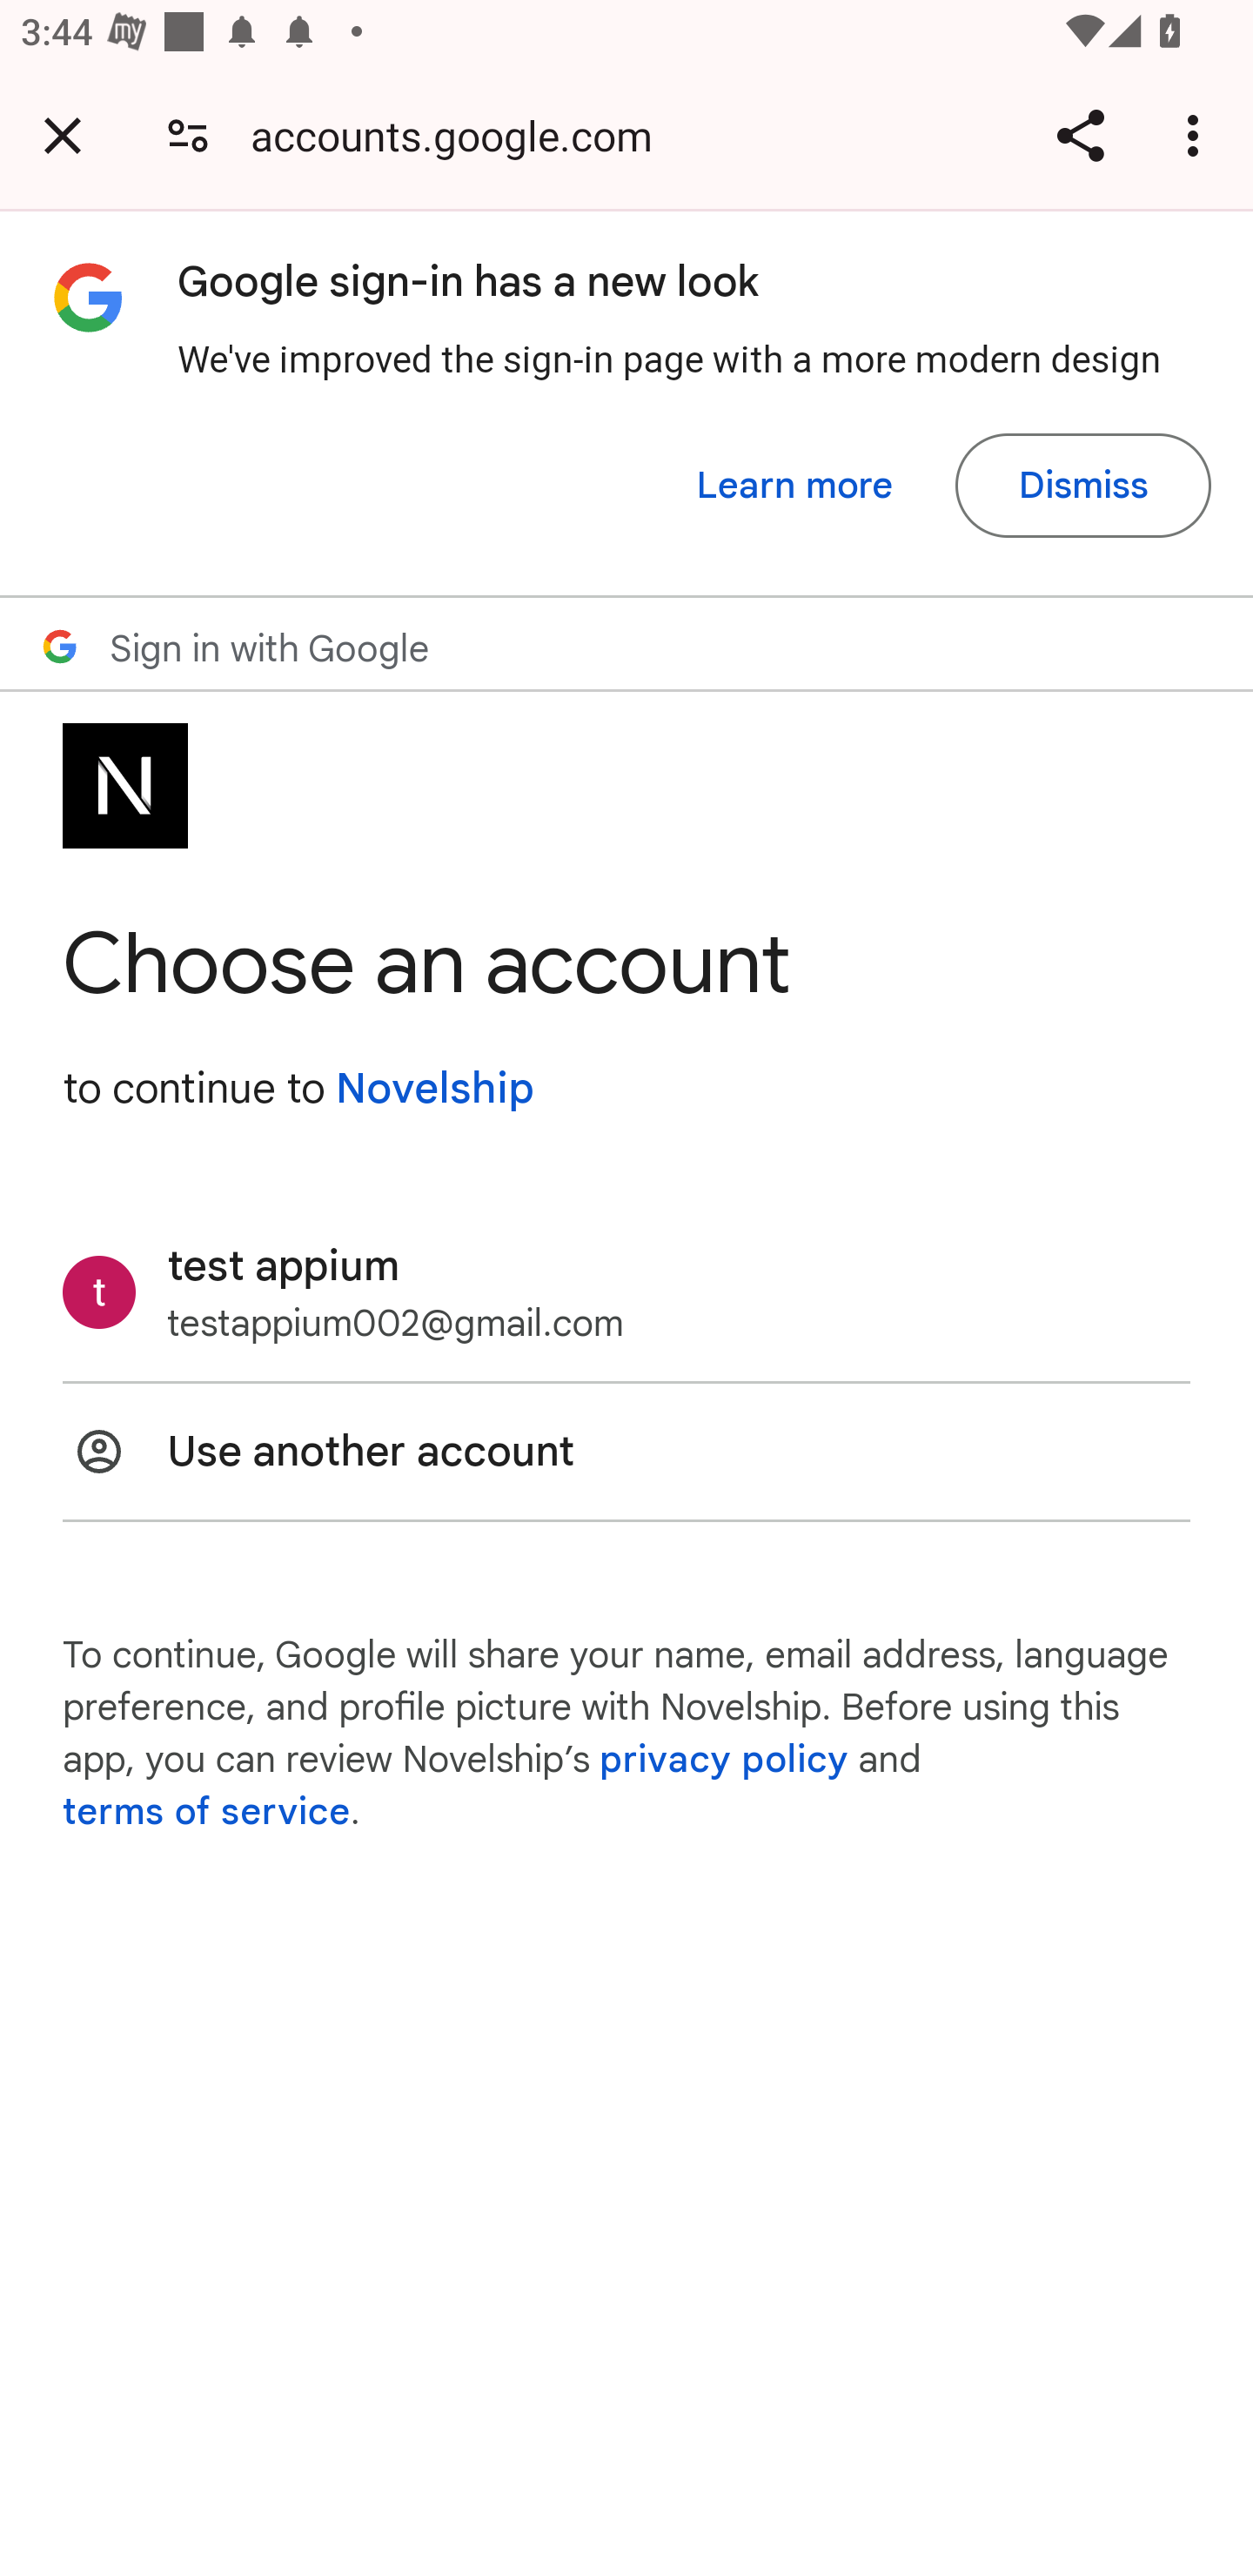 The width and height of the screenshot is (1253, 2576). Describe the element at coordinates (462, 134) in the screenshot. I see `accounts.google.com` at that location.